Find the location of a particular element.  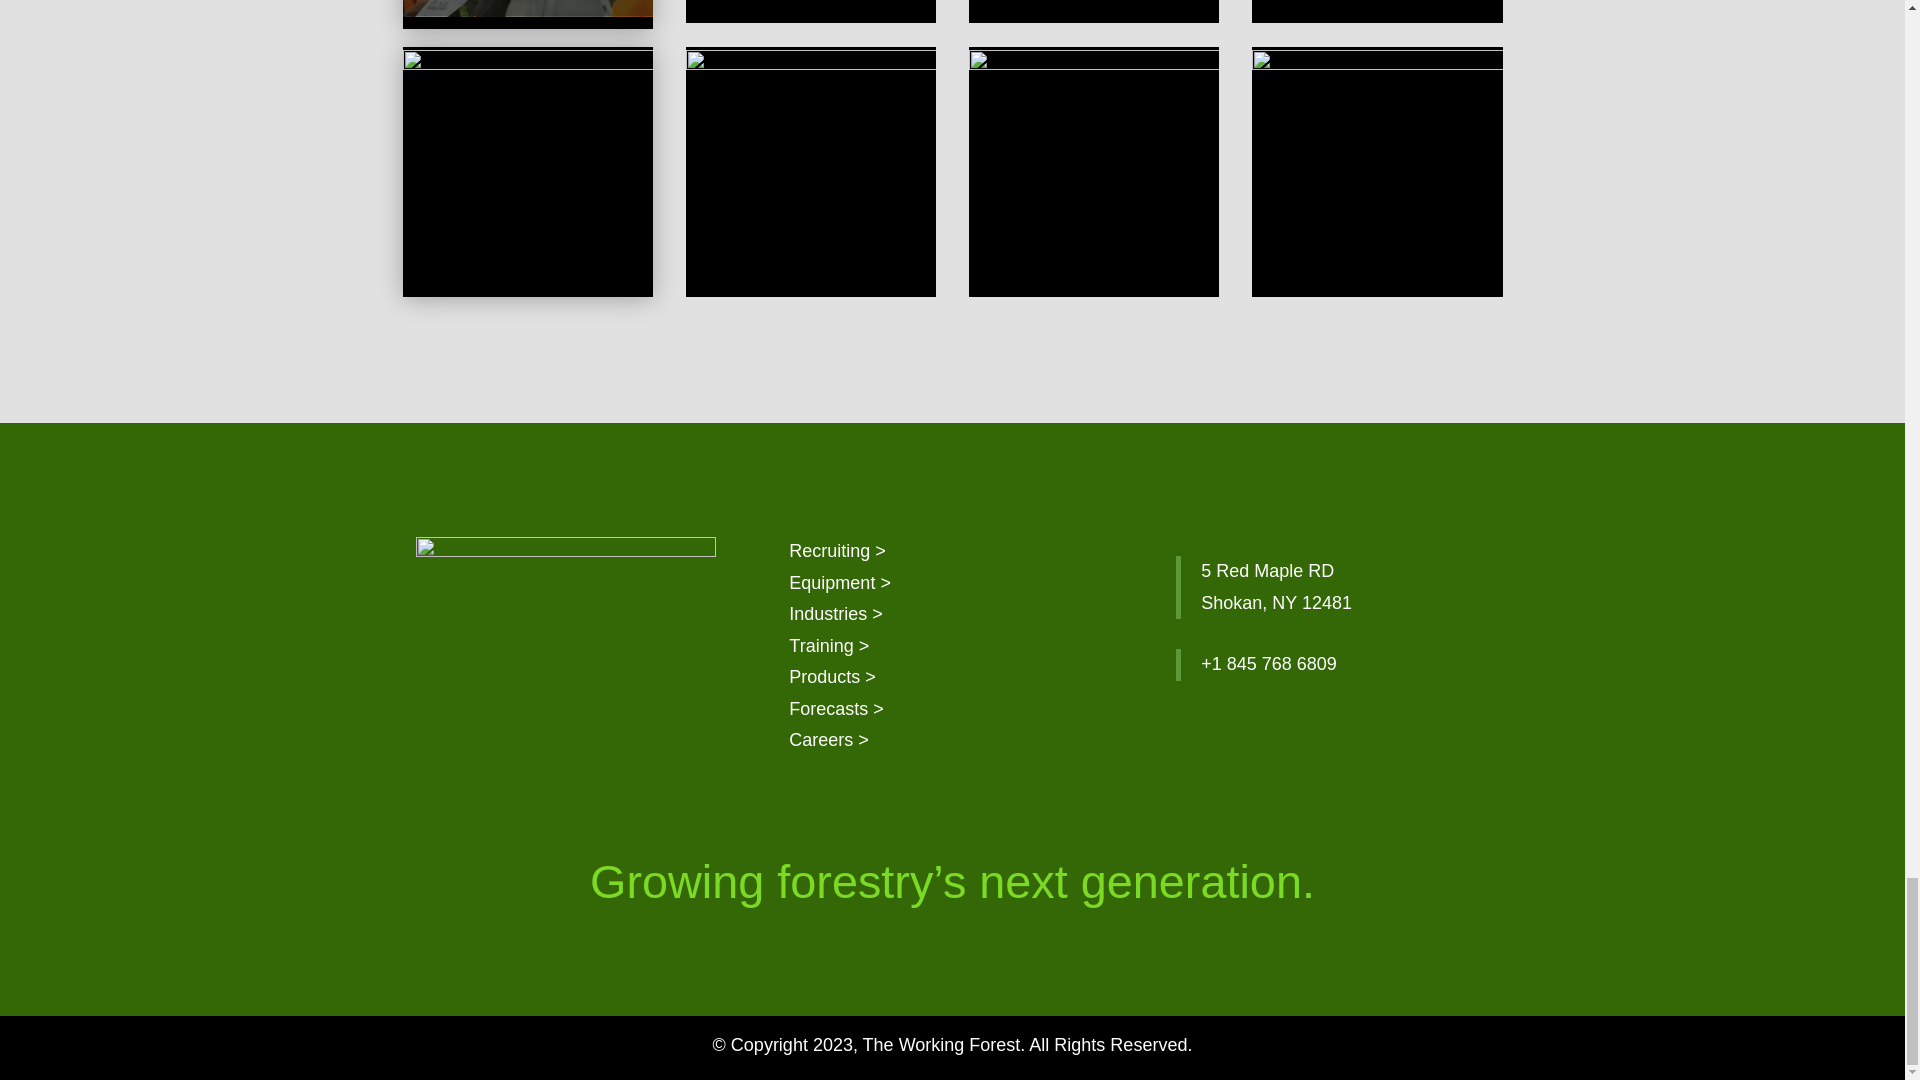

Recruiting Information is located at coordinates (837, 550).